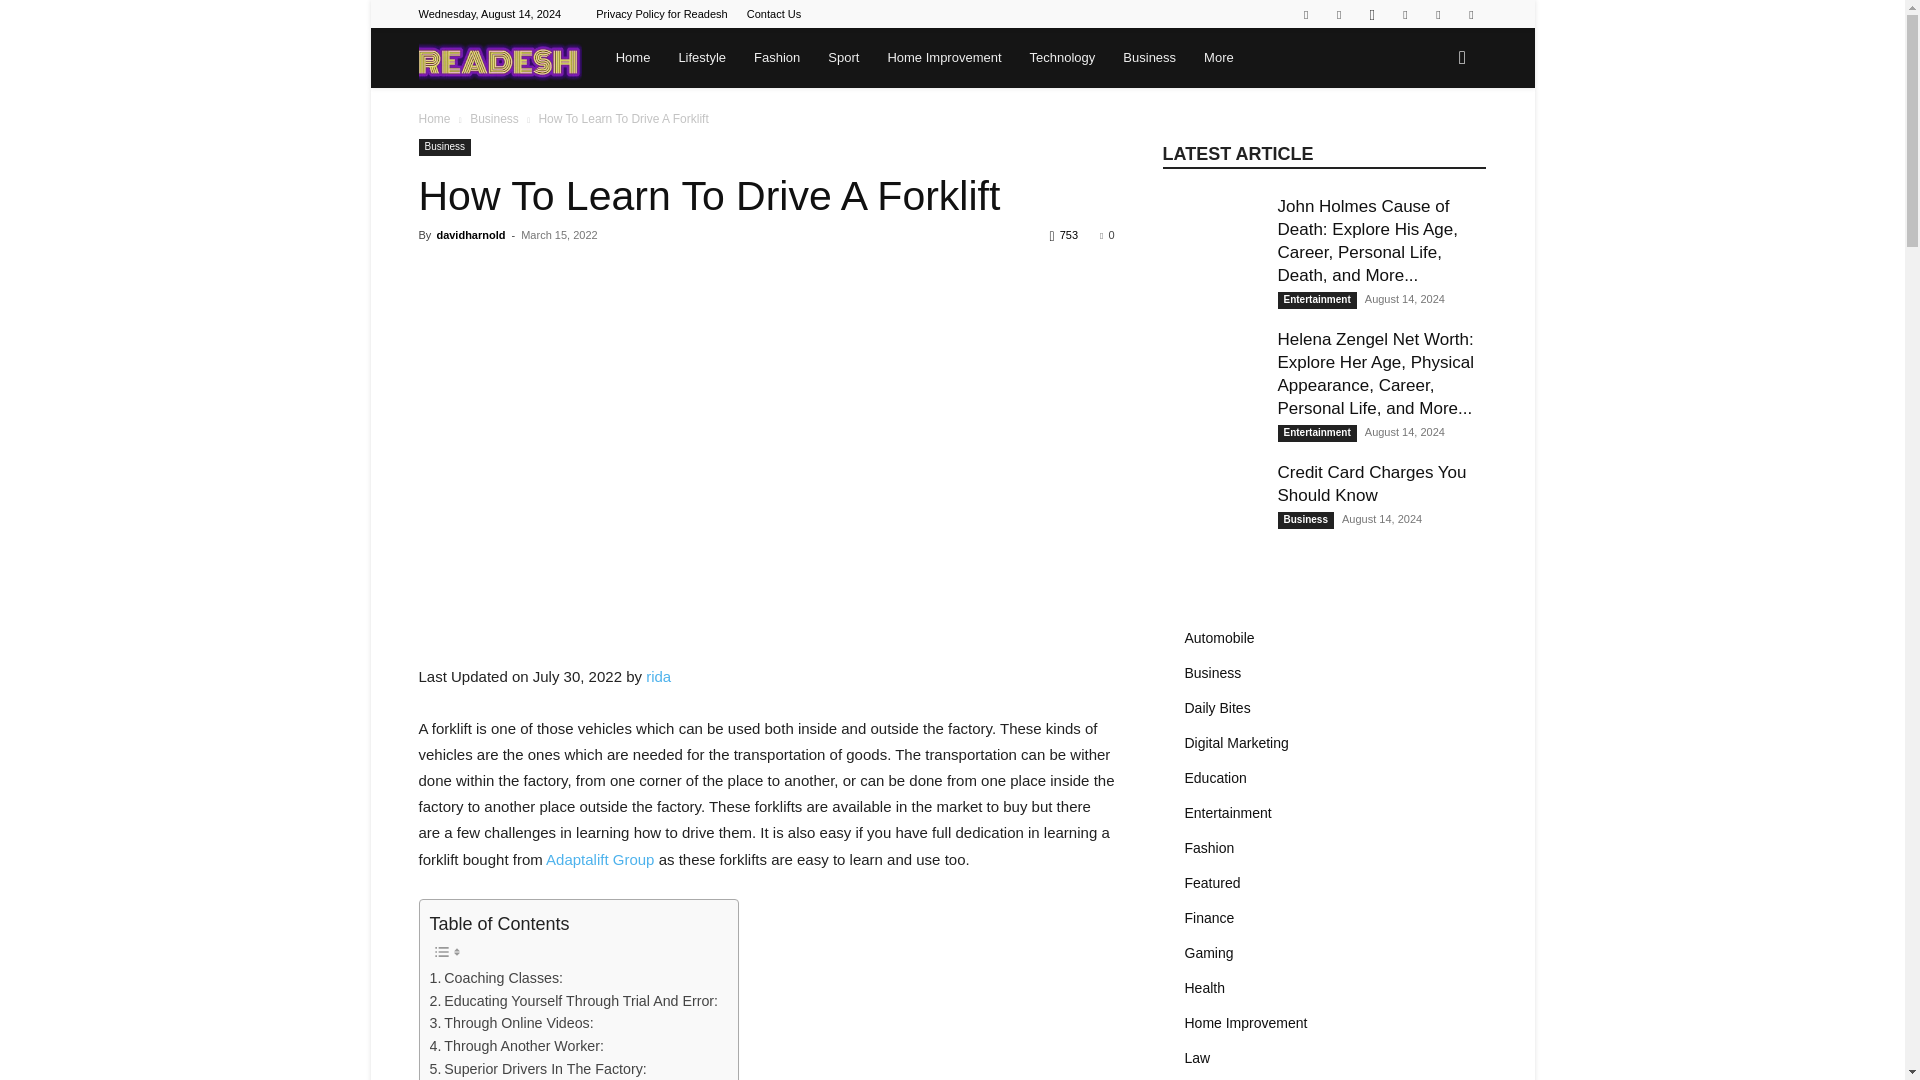  Describe the element at coordinates (661, 14) in the screenshot. I see `Privacy Policy for Readesh` at that location.